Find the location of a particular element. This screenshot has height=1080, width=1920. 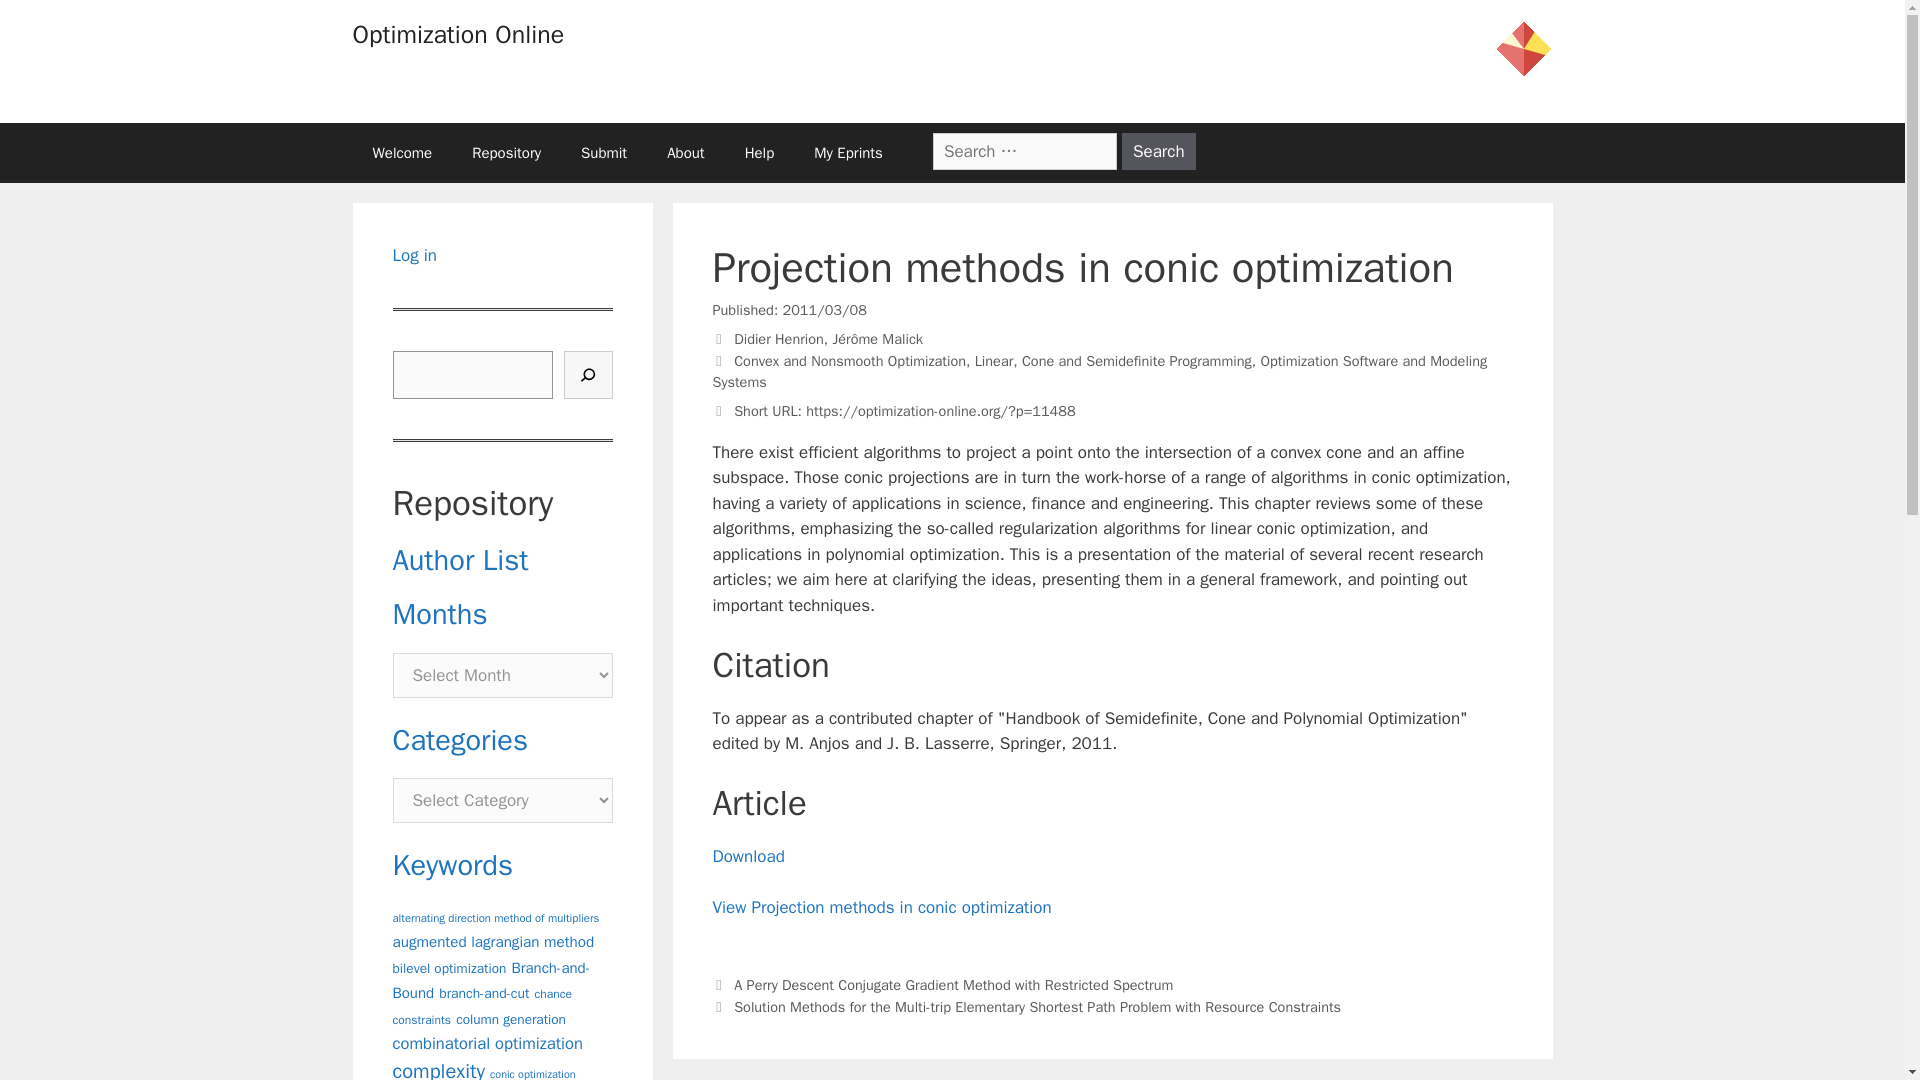

Linear, Cone and Semidefinite Programming is located at coordinates (1113, 361).